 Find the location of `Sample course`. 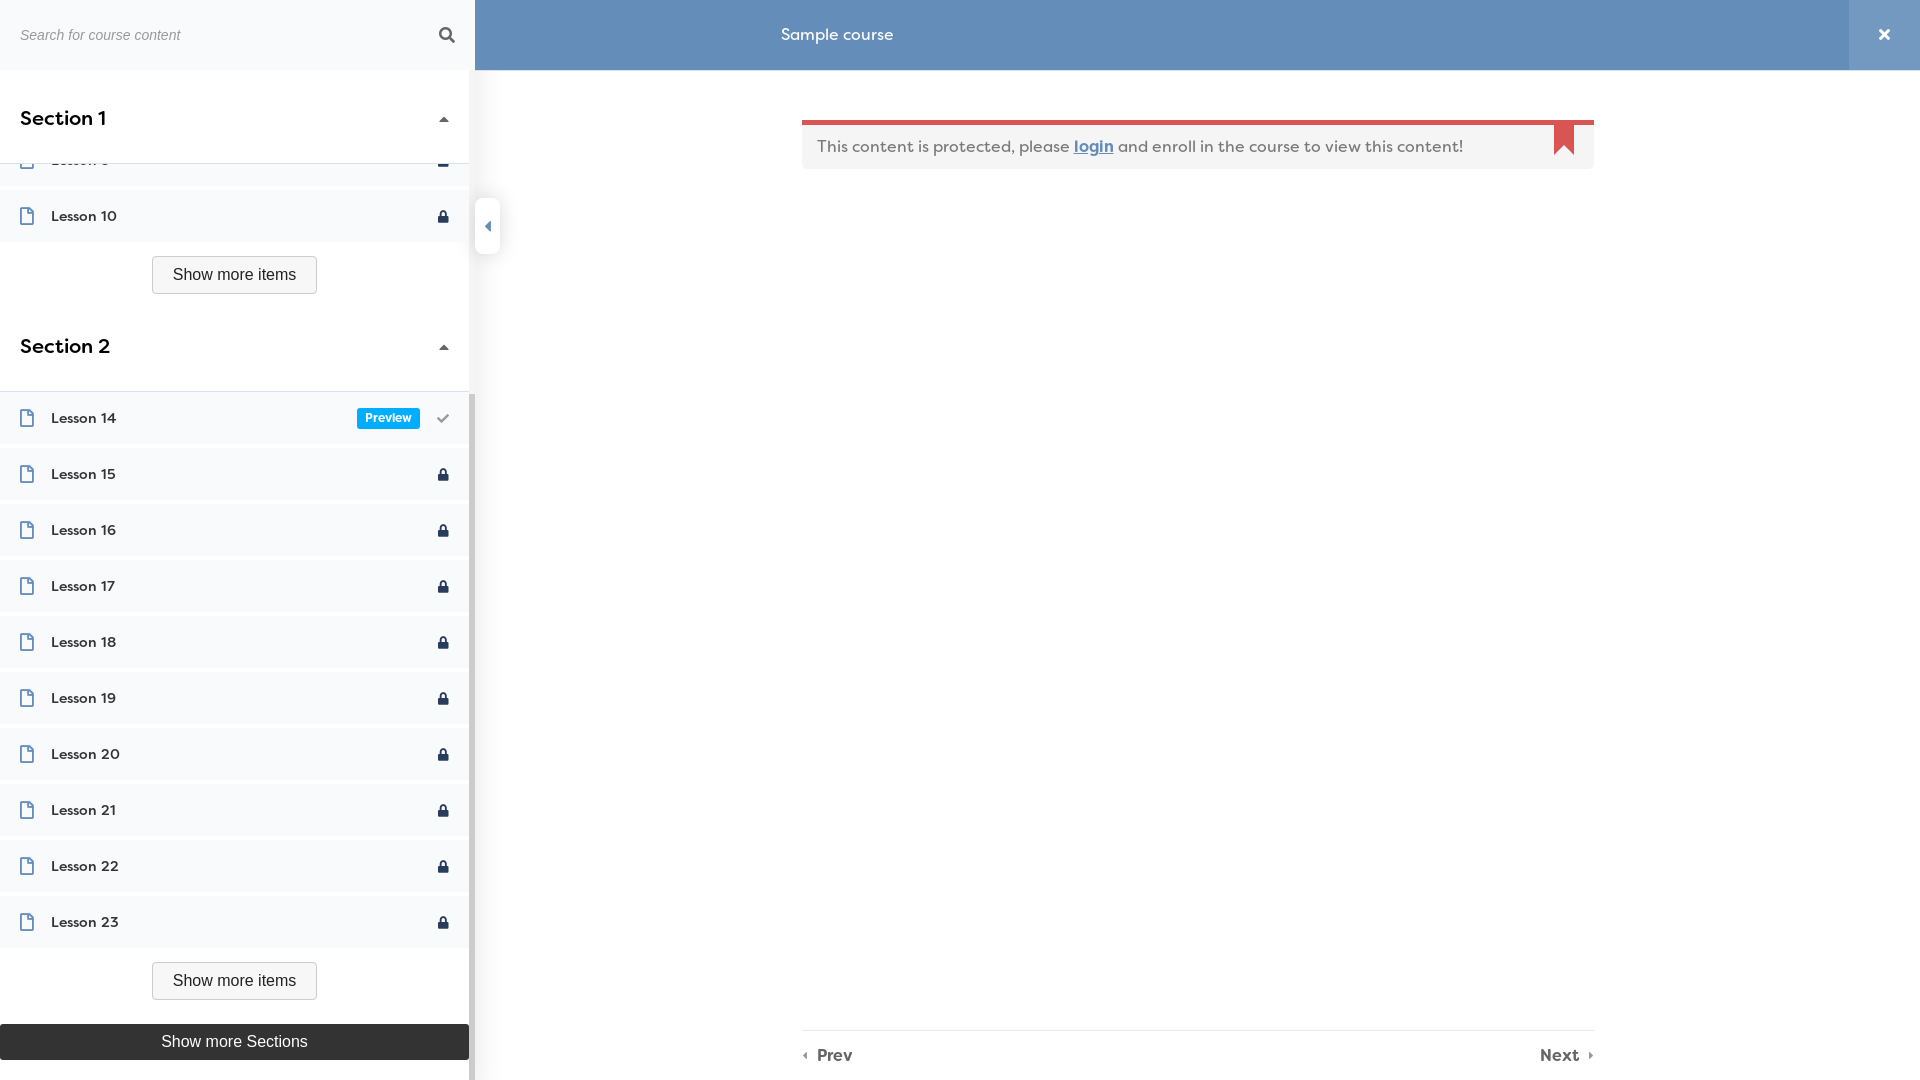

Sample course is located at coordinates (838, 35).